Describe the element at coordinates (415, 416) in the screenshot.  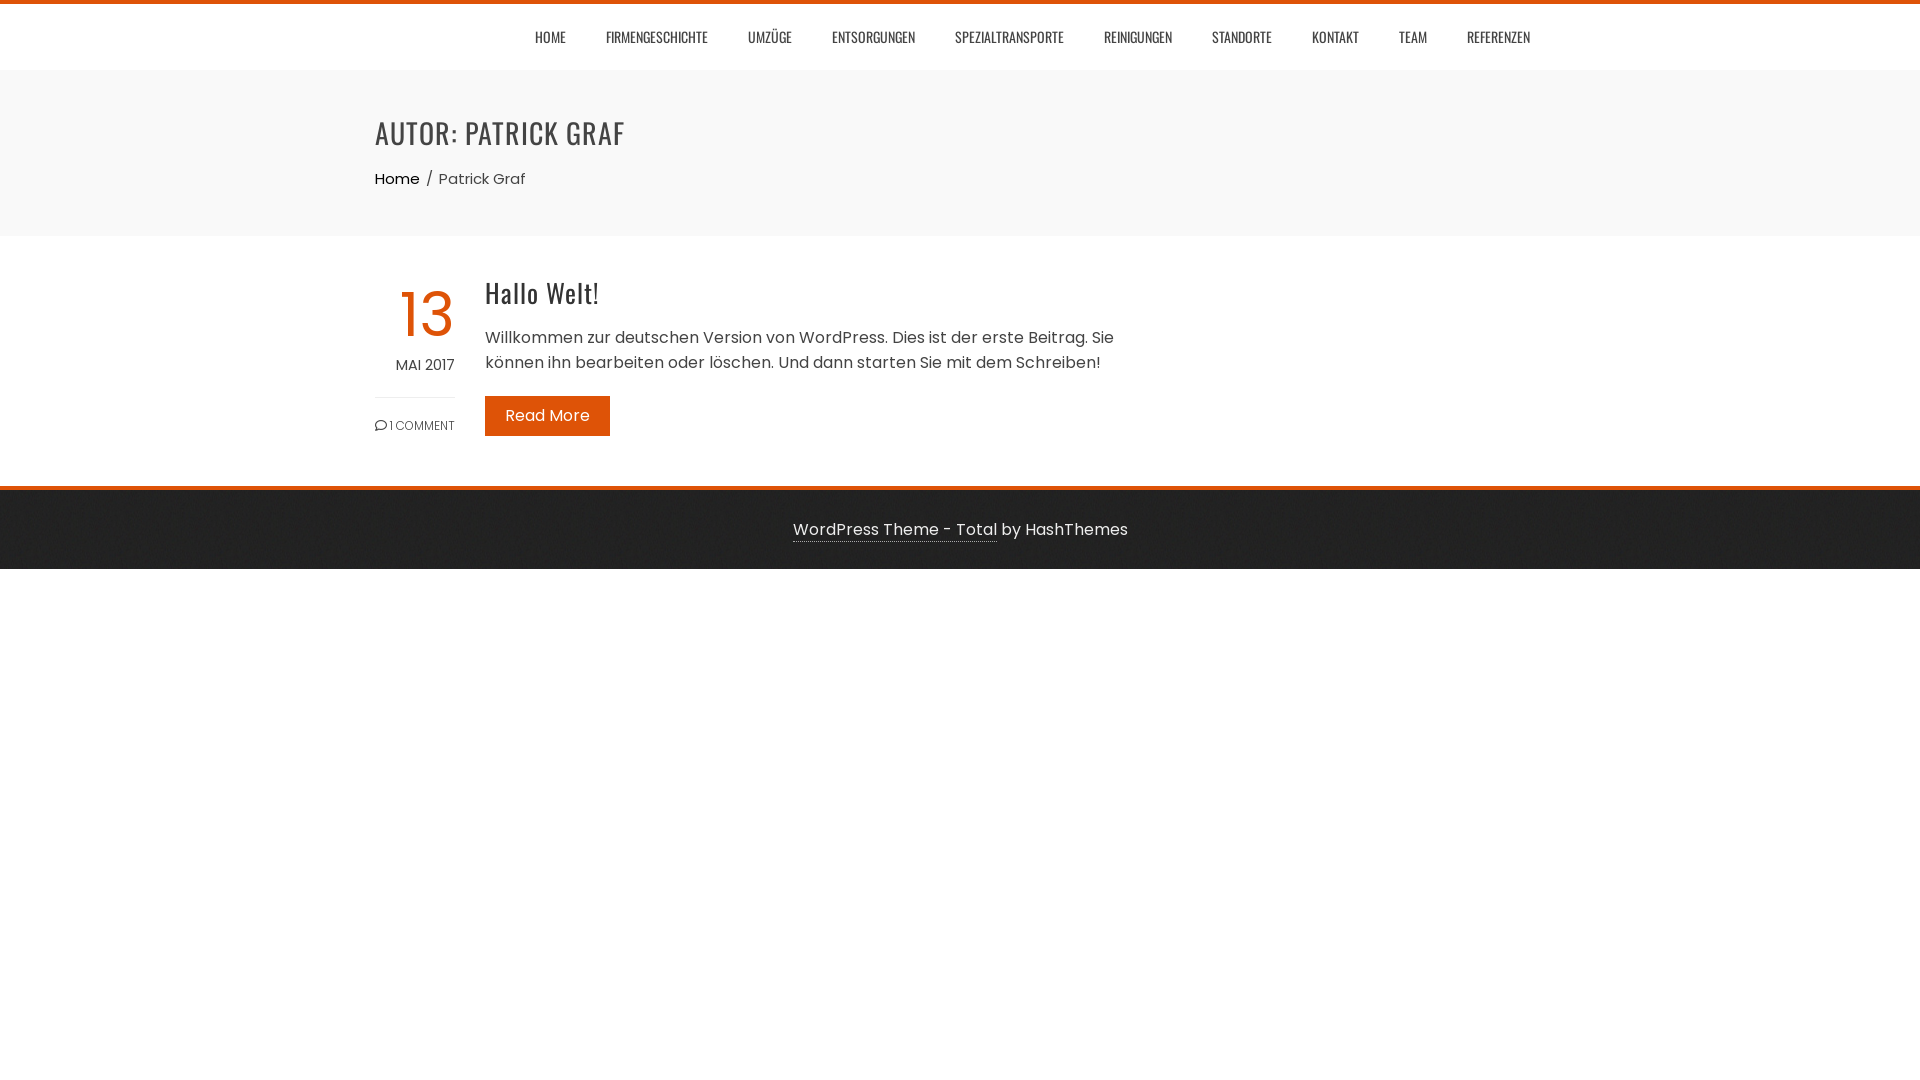
I see `1 COMMENT` at that location.